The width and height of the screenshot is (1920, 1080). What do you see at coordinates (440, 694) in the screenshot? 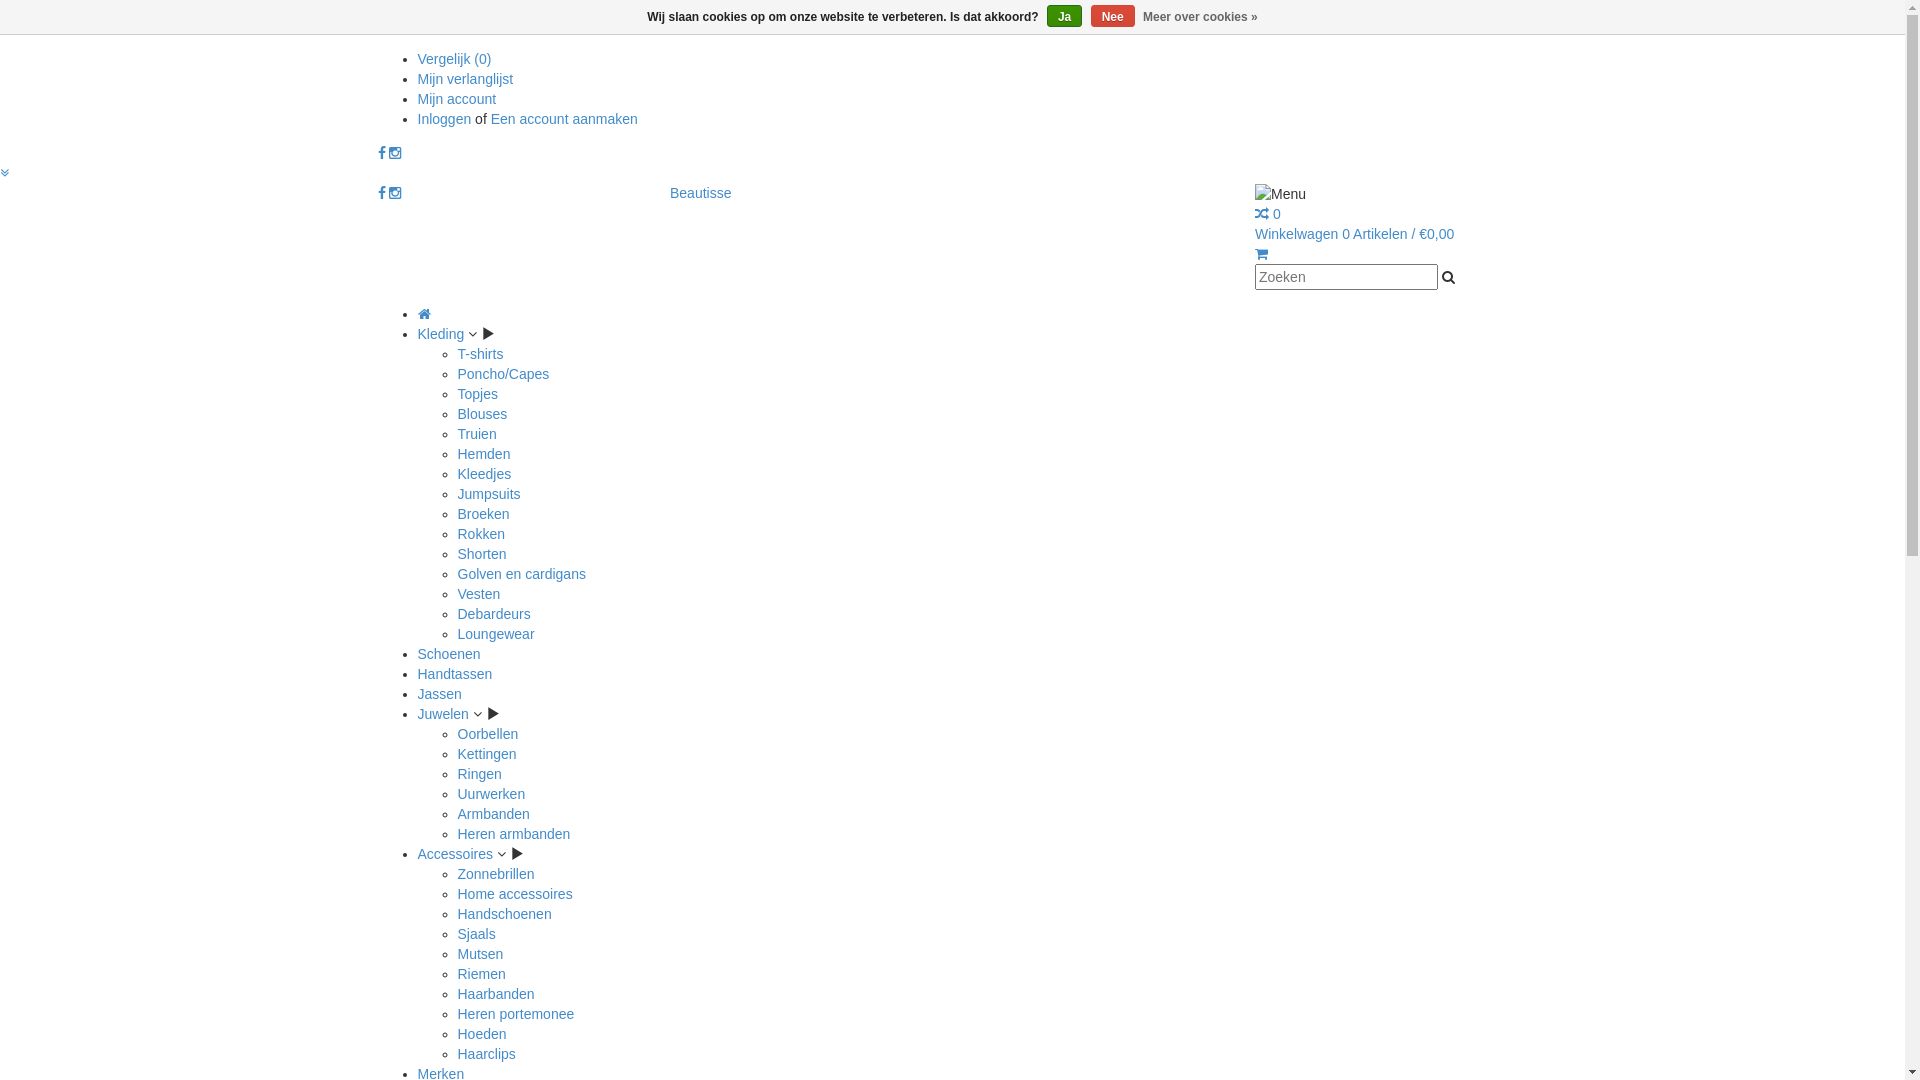
I see `Jassen` at bounding box center [440, 694].